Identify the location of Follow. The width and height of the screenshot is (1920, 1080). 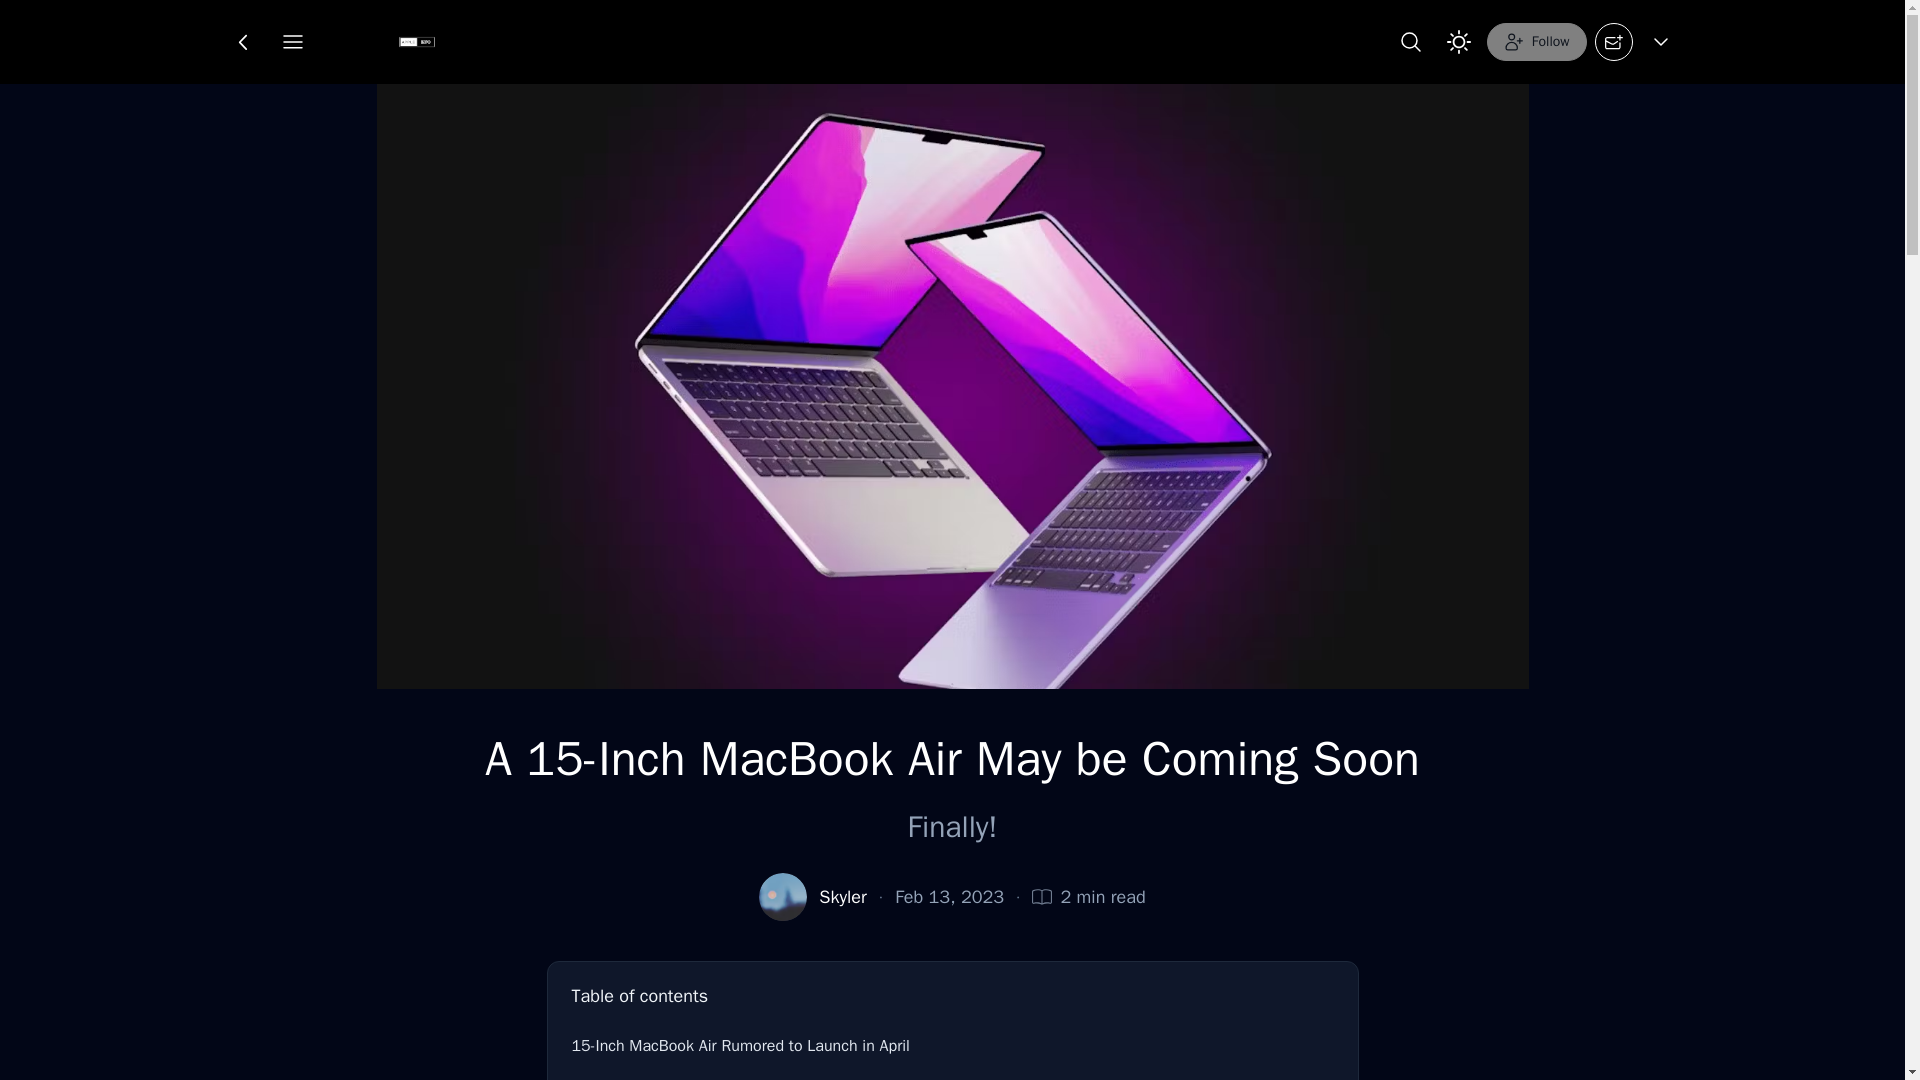
(1536, 41).